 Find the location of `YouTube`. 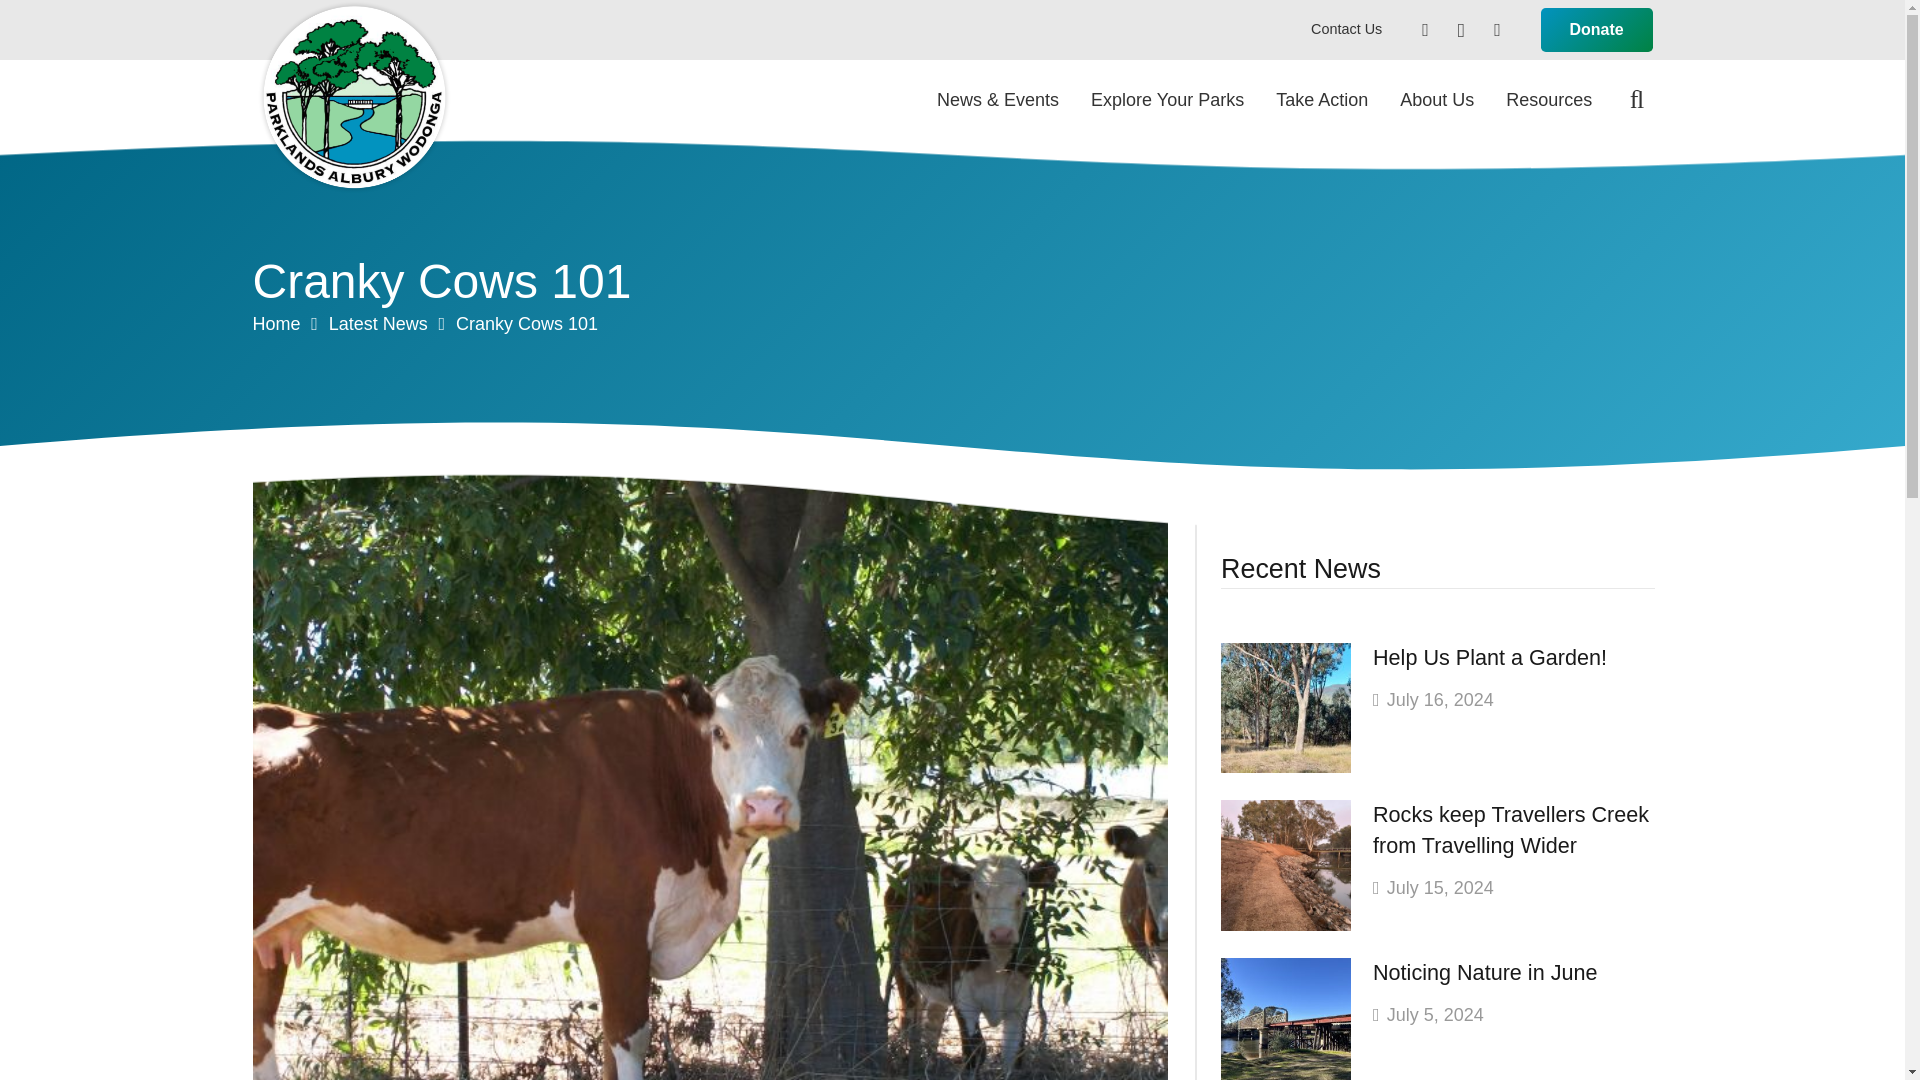

YouTube is located at coordinates (1496, 29).